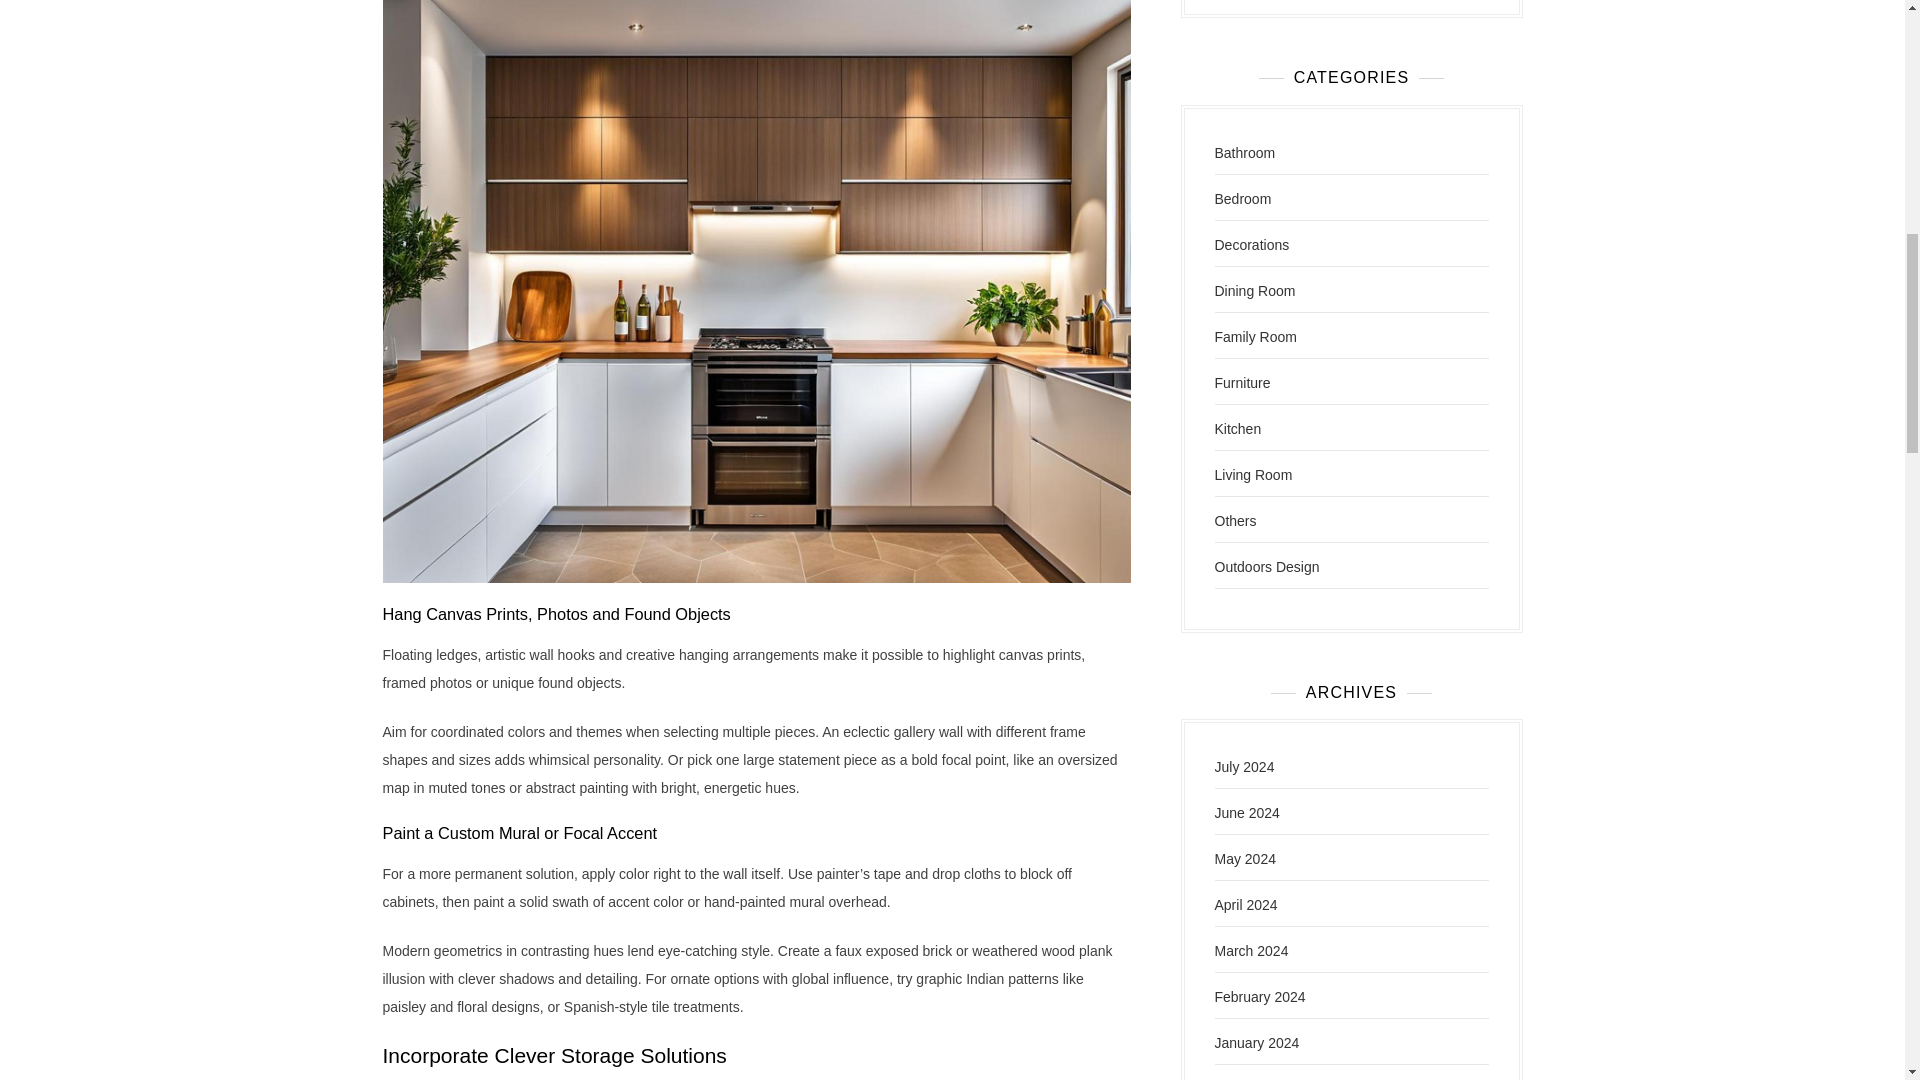 The width and height of the screenshot is (1920, 1080). I want to click on Bedroom, so click(1242, 199).